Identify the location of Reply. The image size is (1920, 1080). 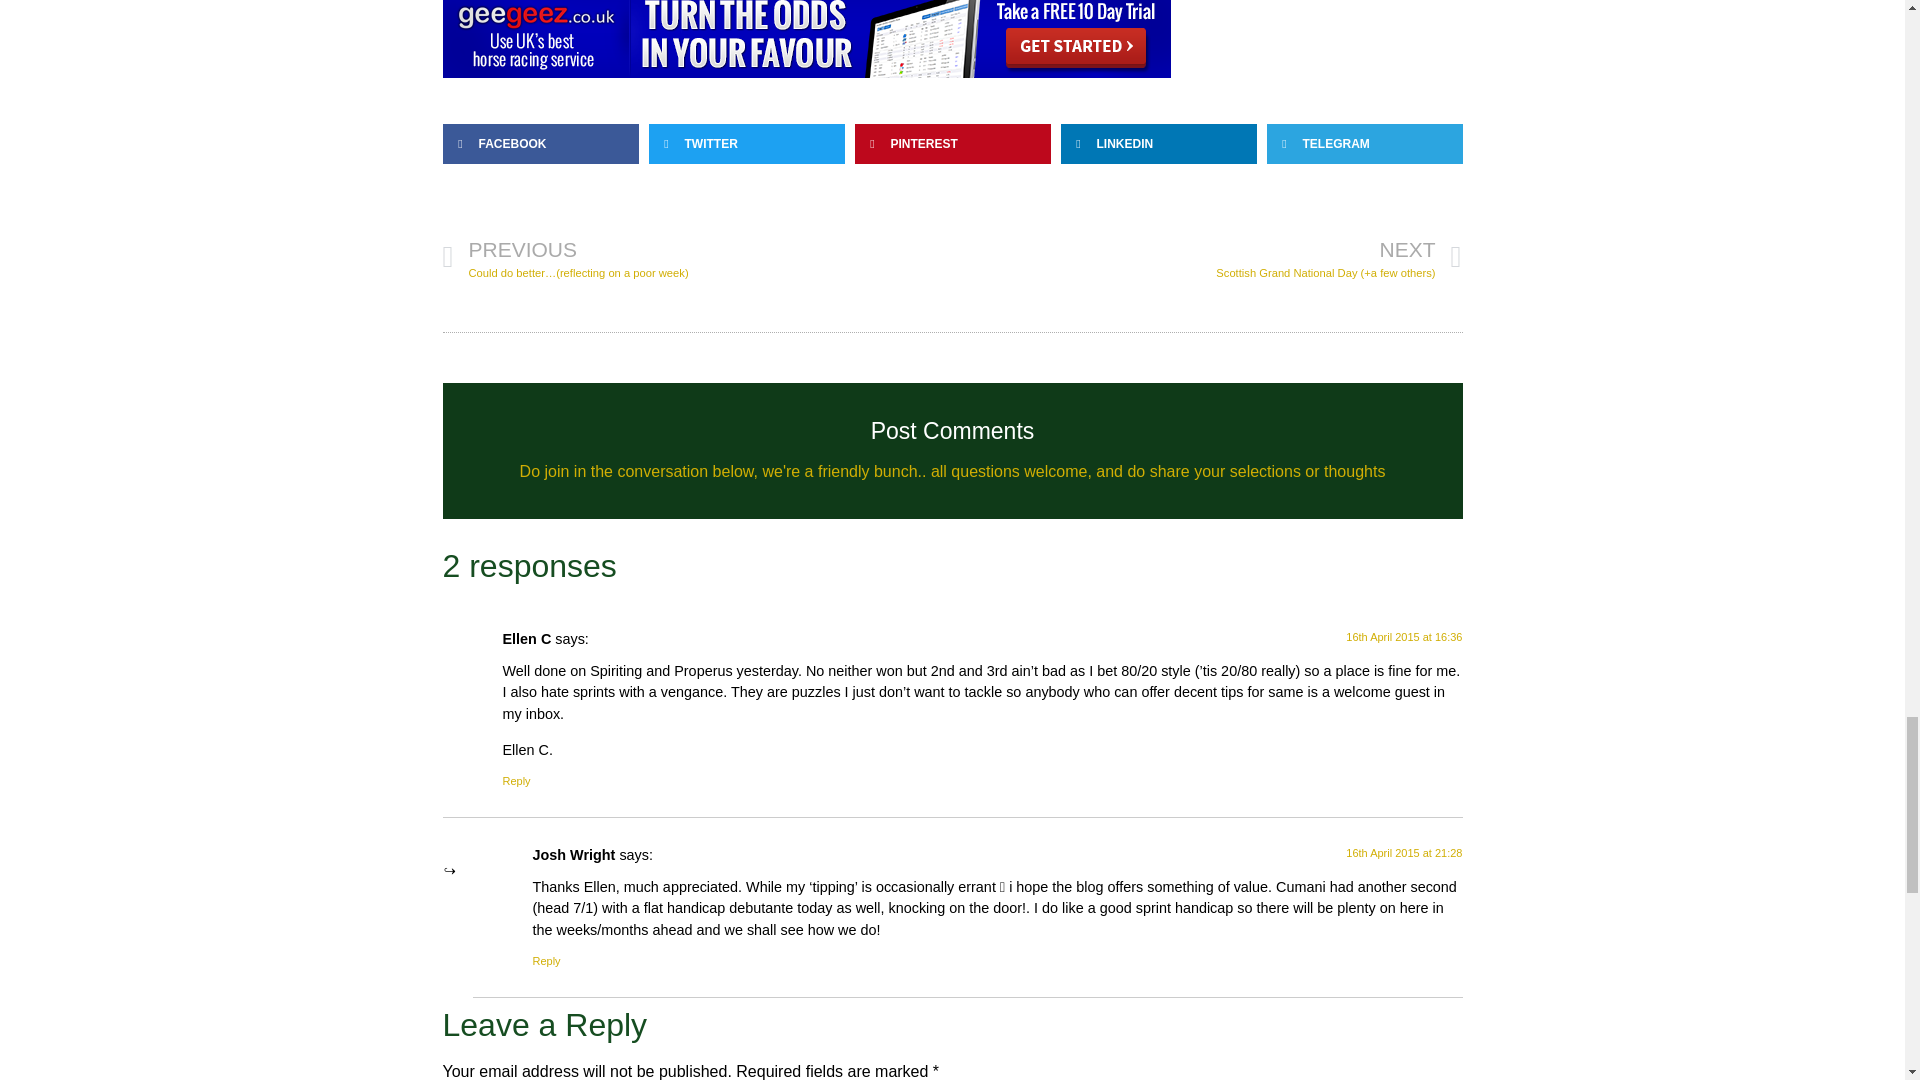
(515, 781).